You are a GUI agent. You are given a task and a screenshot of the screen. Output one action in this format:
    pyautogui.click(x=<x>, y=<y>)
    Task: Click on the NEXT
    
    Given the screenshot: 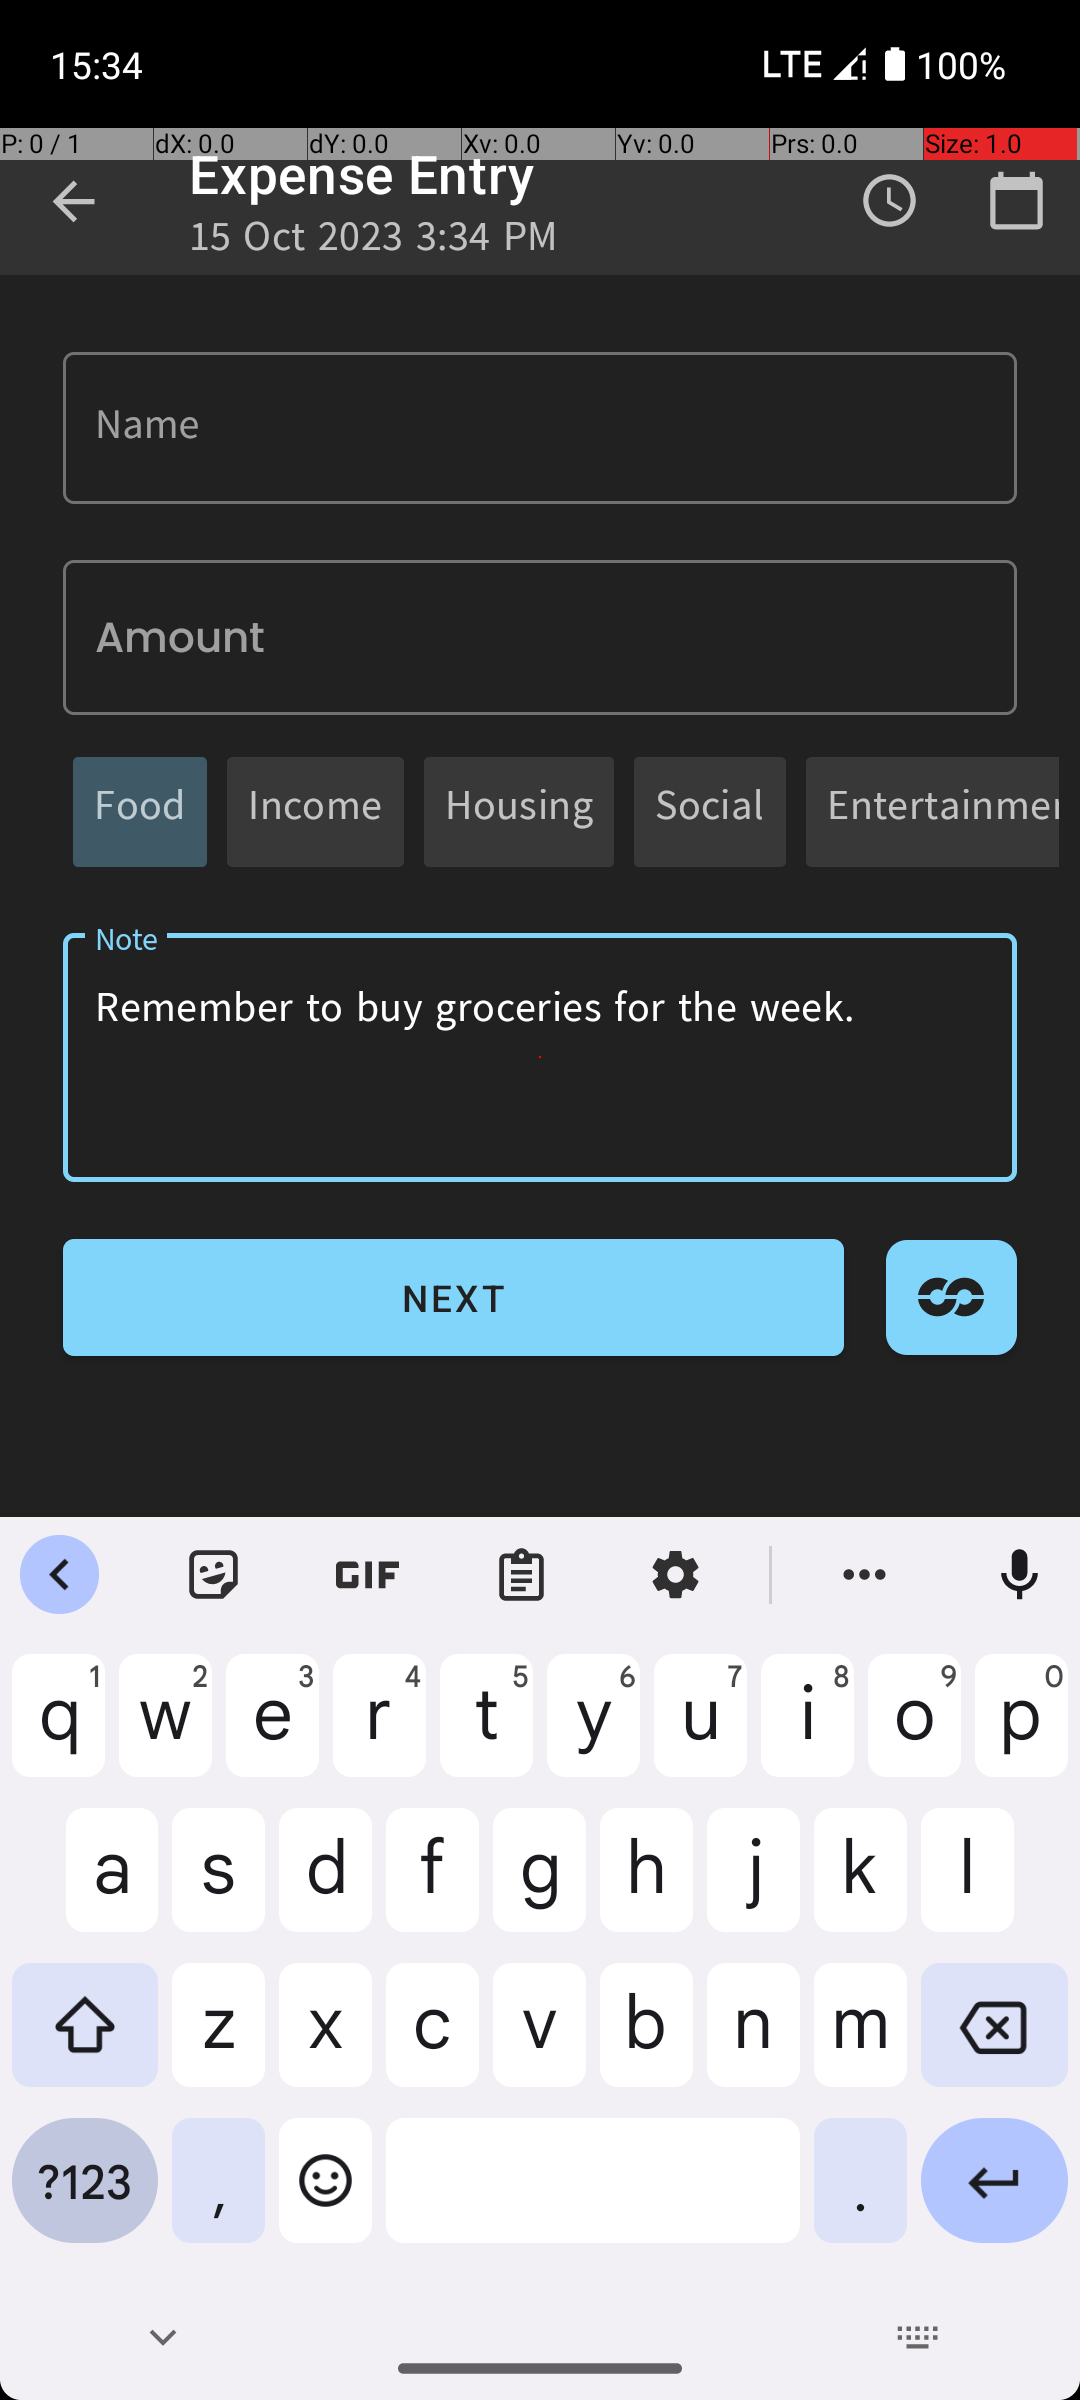 What is the action you would take?
    pyautogui.click(x=454, y=1298)
    